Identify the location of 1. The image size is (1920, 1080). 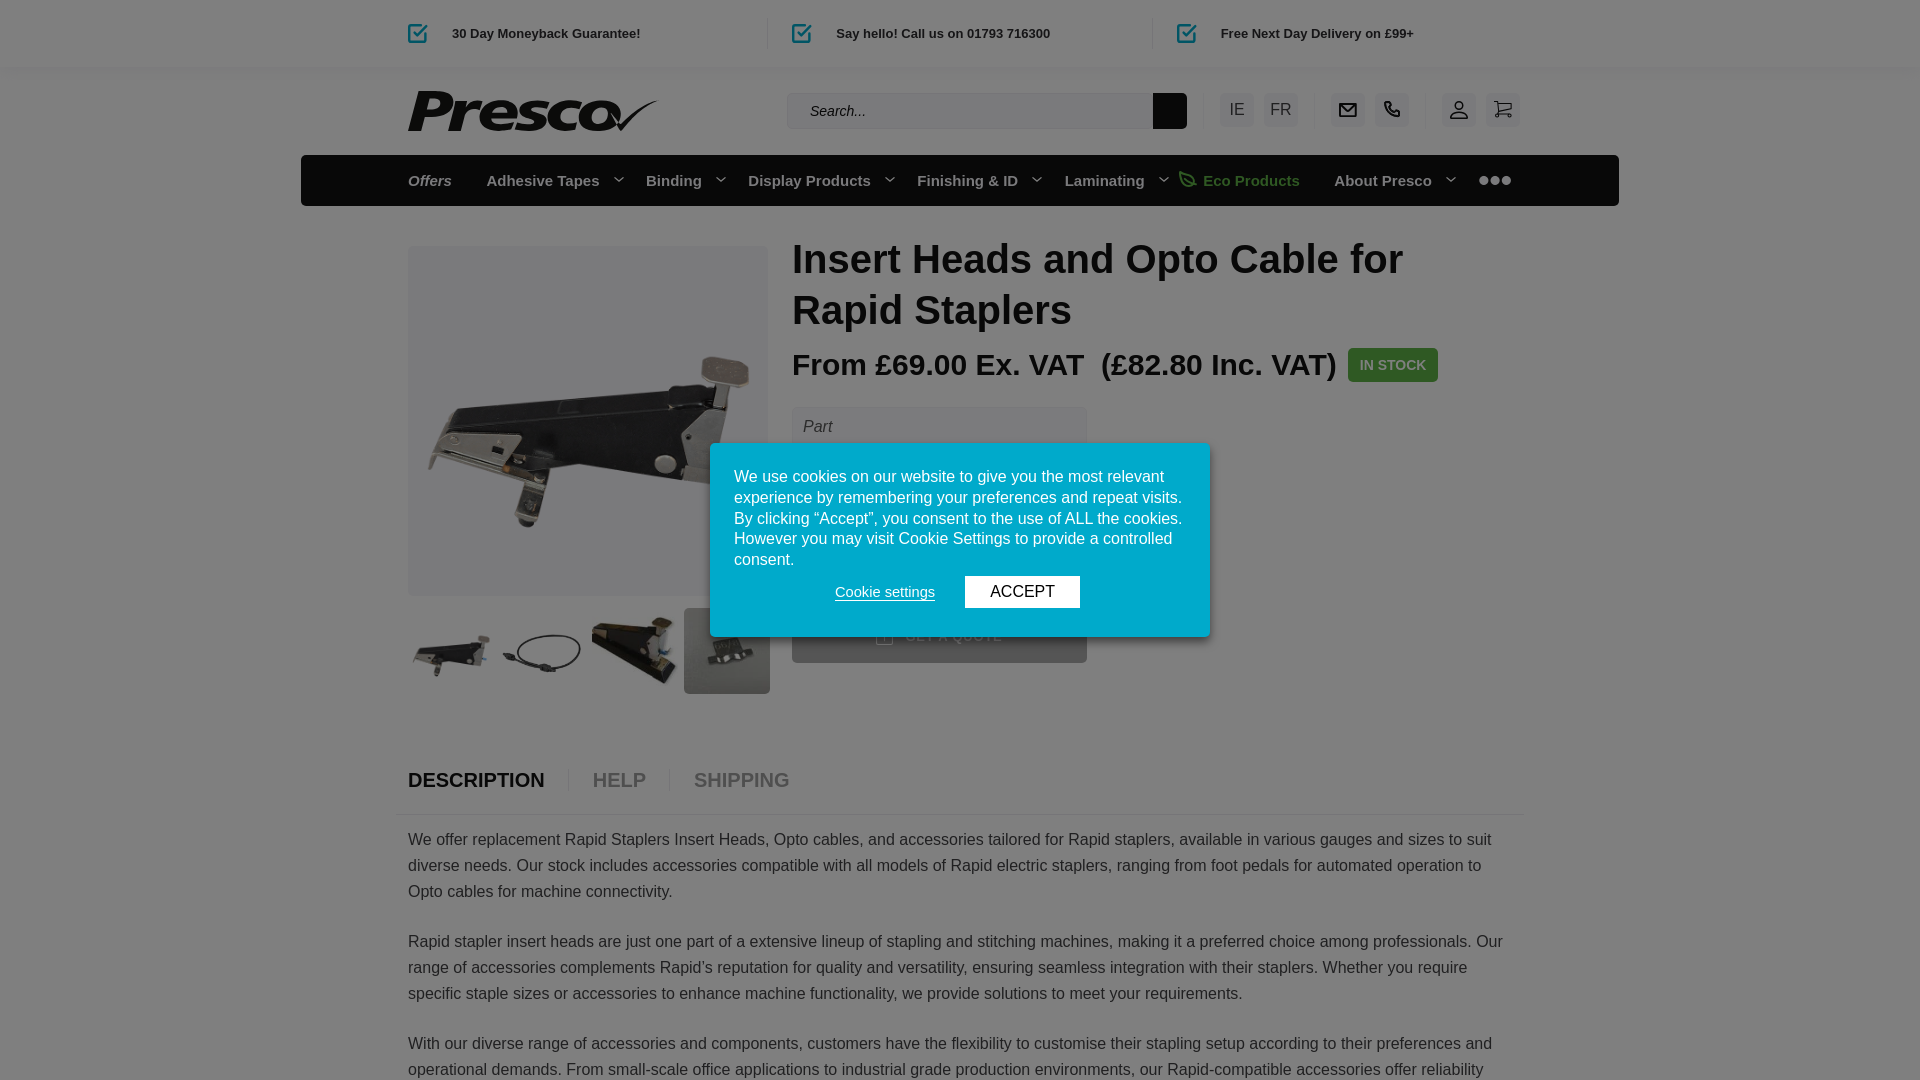
(926, 516).